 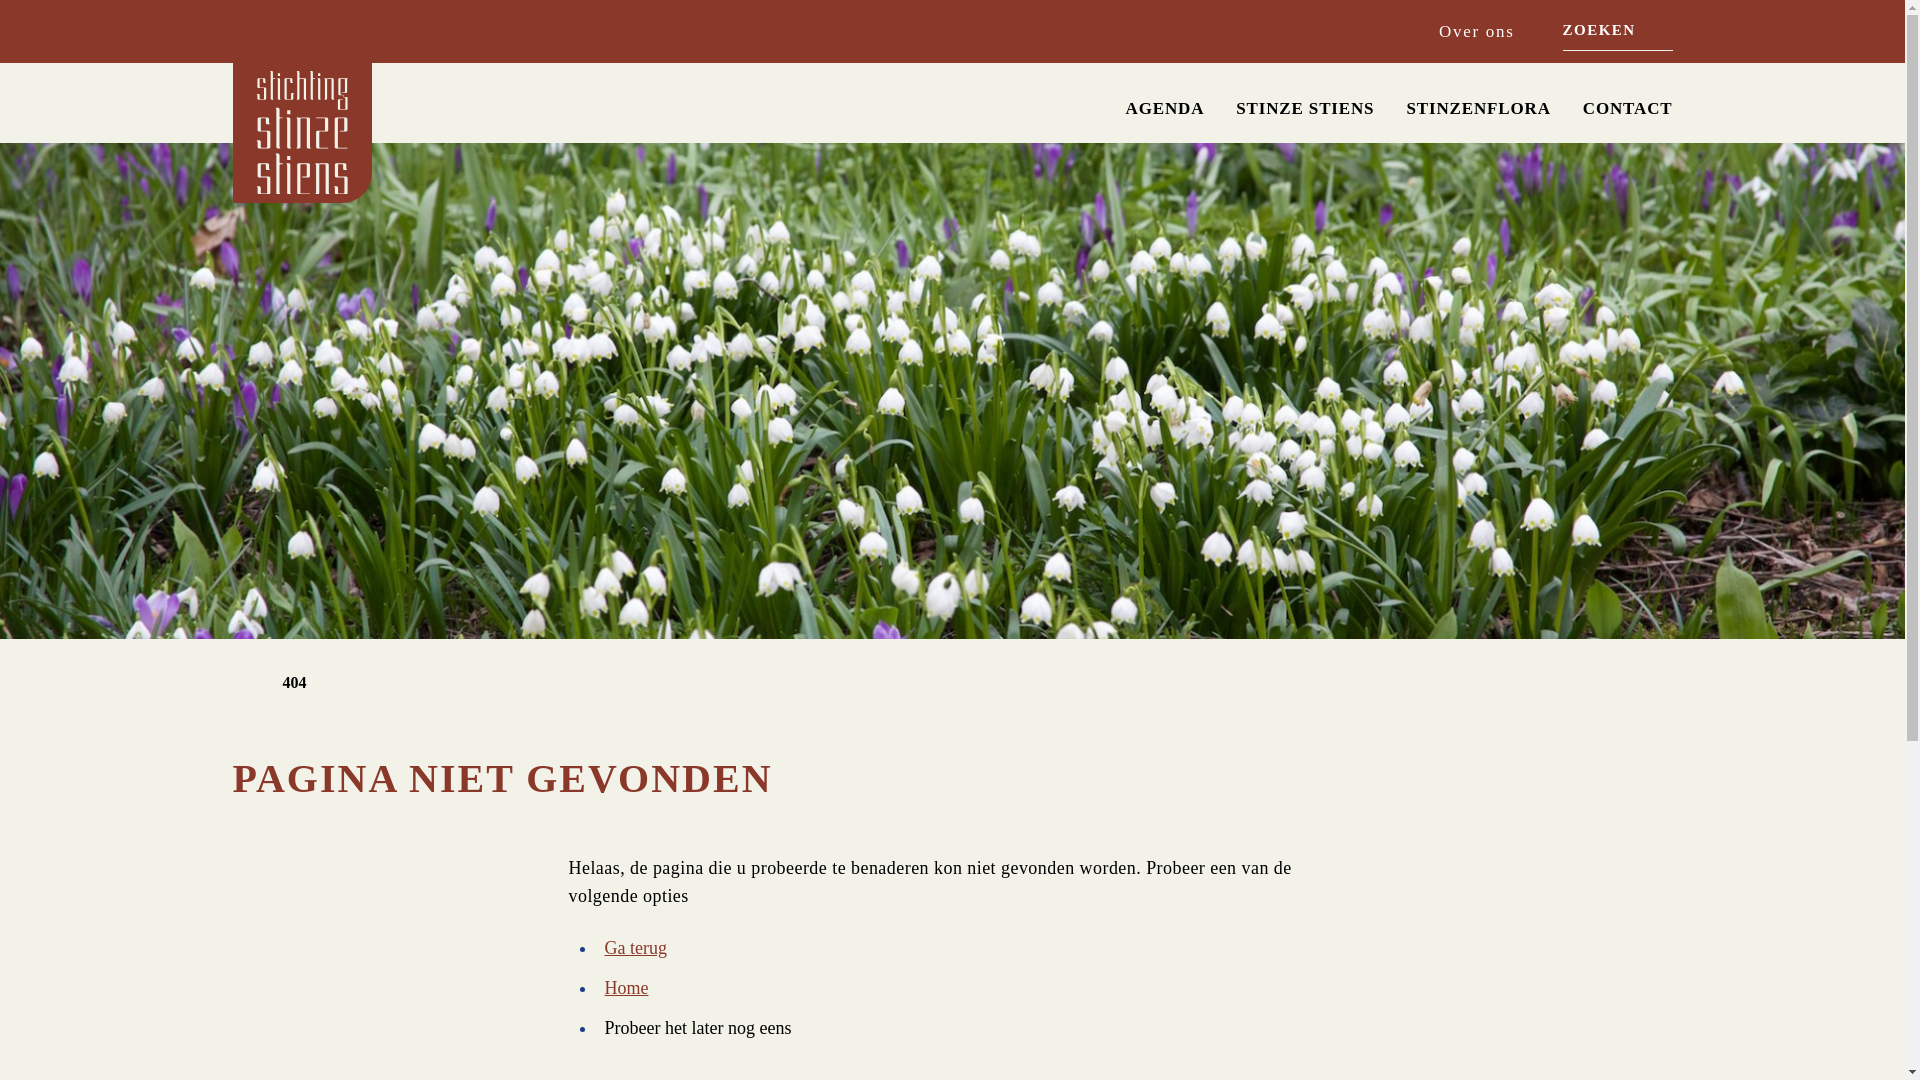 What do you see at coordinates (1165, 108) in the screenshot?
I see `AGENDA` at bounding box center [1165, 108].